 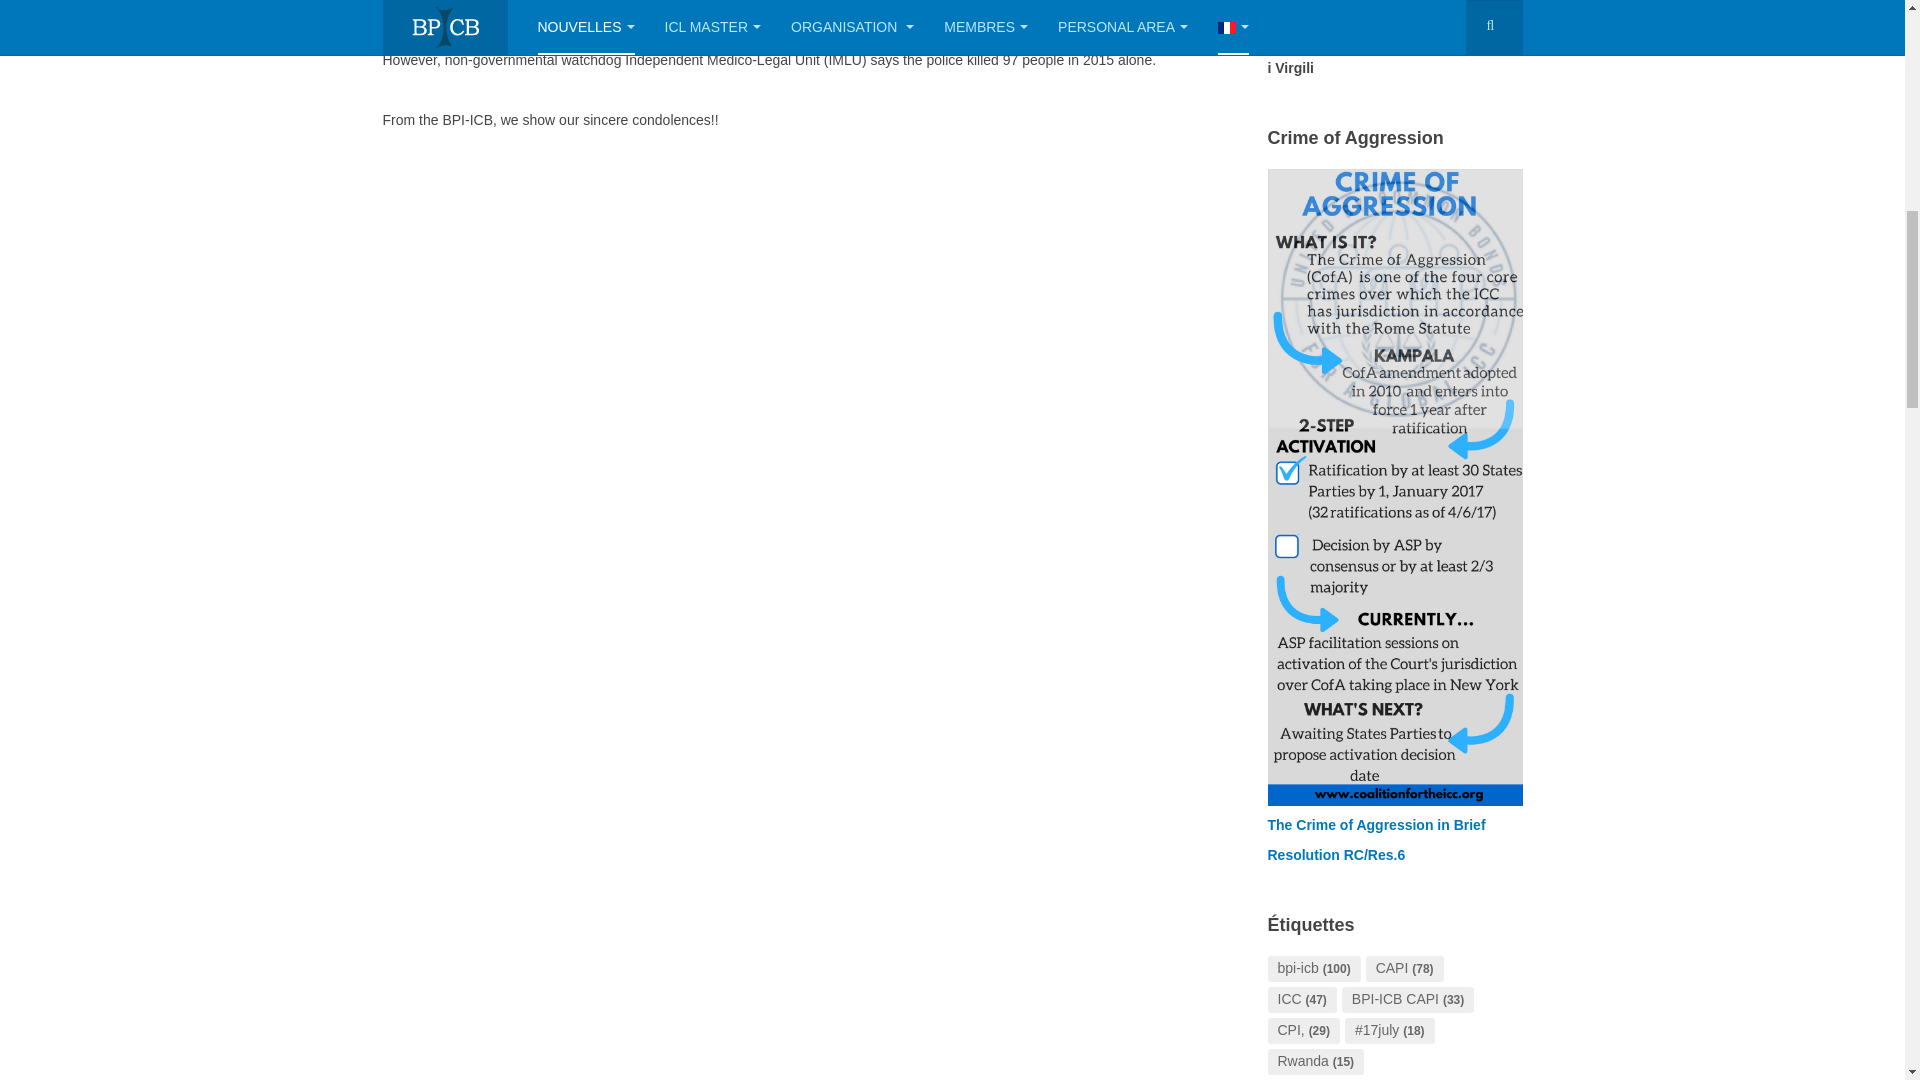 I want to click on The Crime of Aggression in Brief, so click(x=1376, y=824).